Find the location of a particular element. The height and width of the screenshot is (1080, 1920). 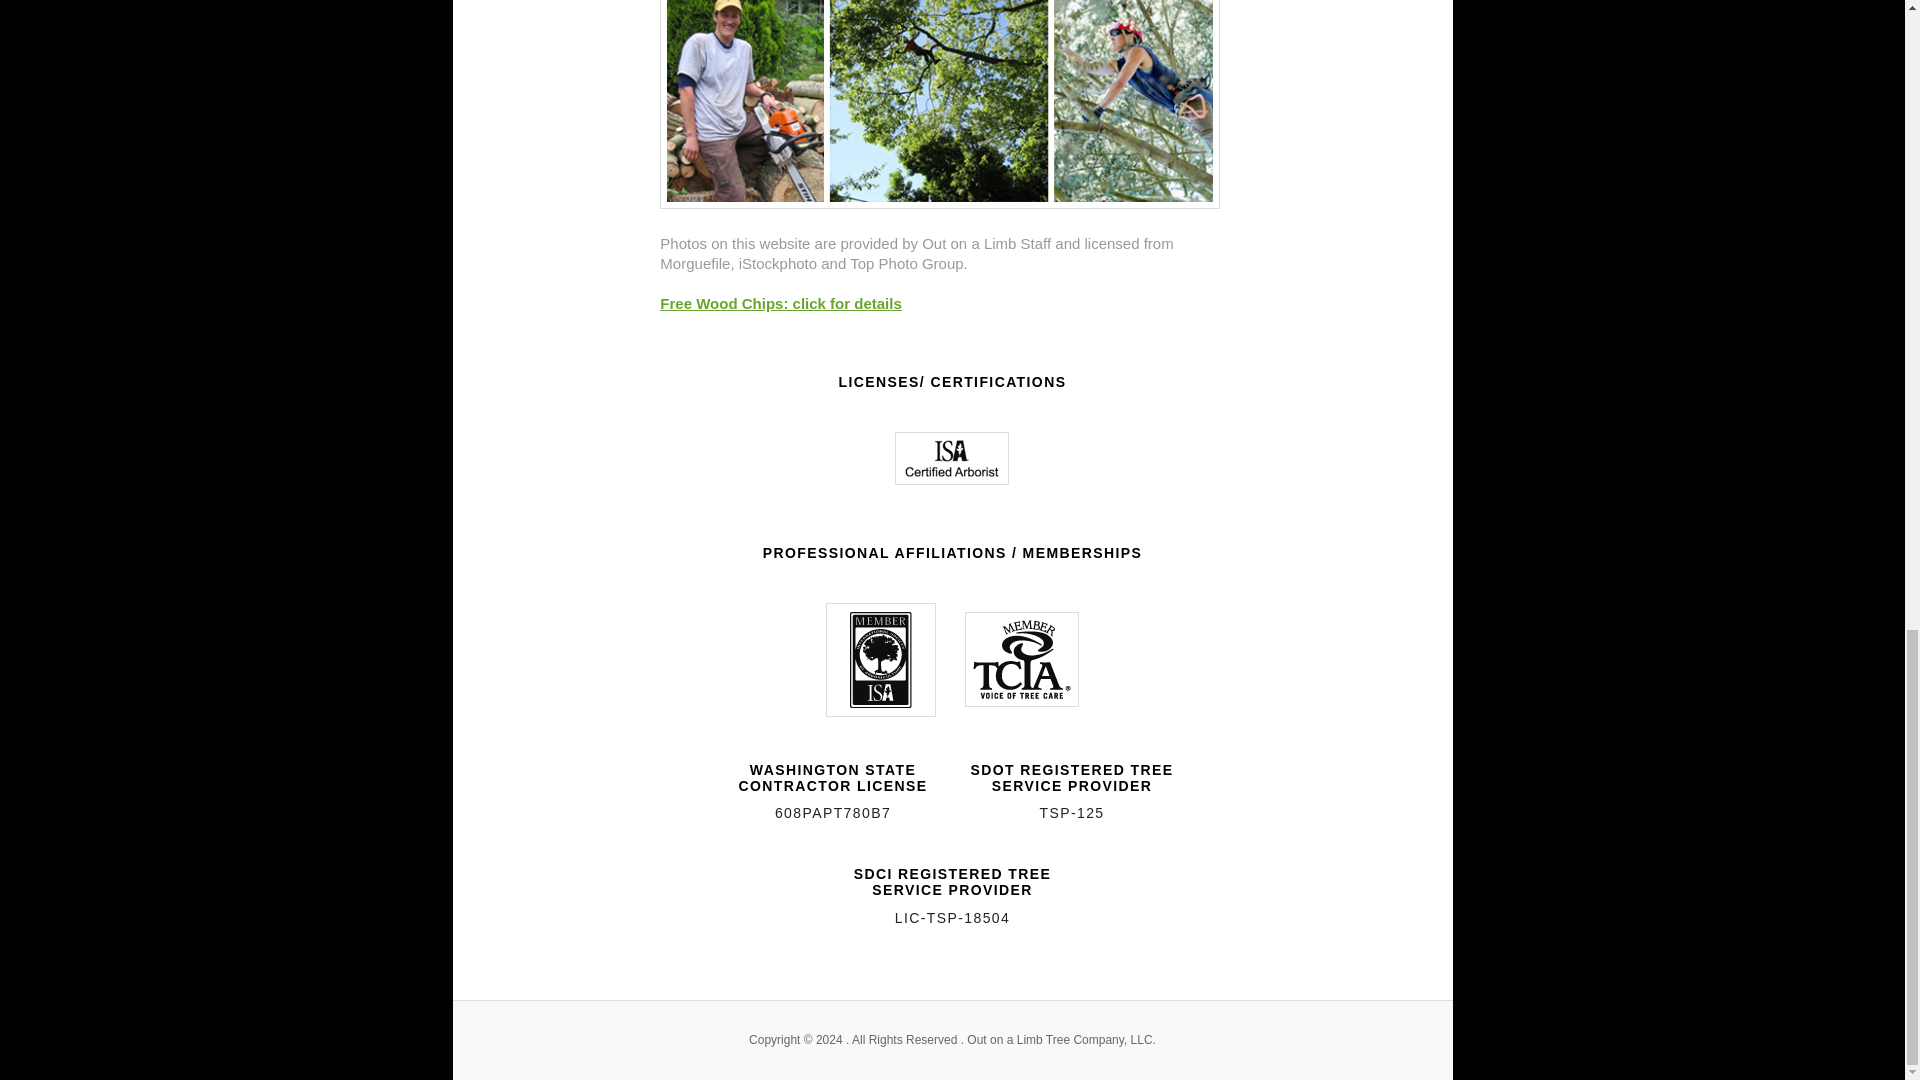

Tree Care Industry Association is located at coordinates (1022, 660).